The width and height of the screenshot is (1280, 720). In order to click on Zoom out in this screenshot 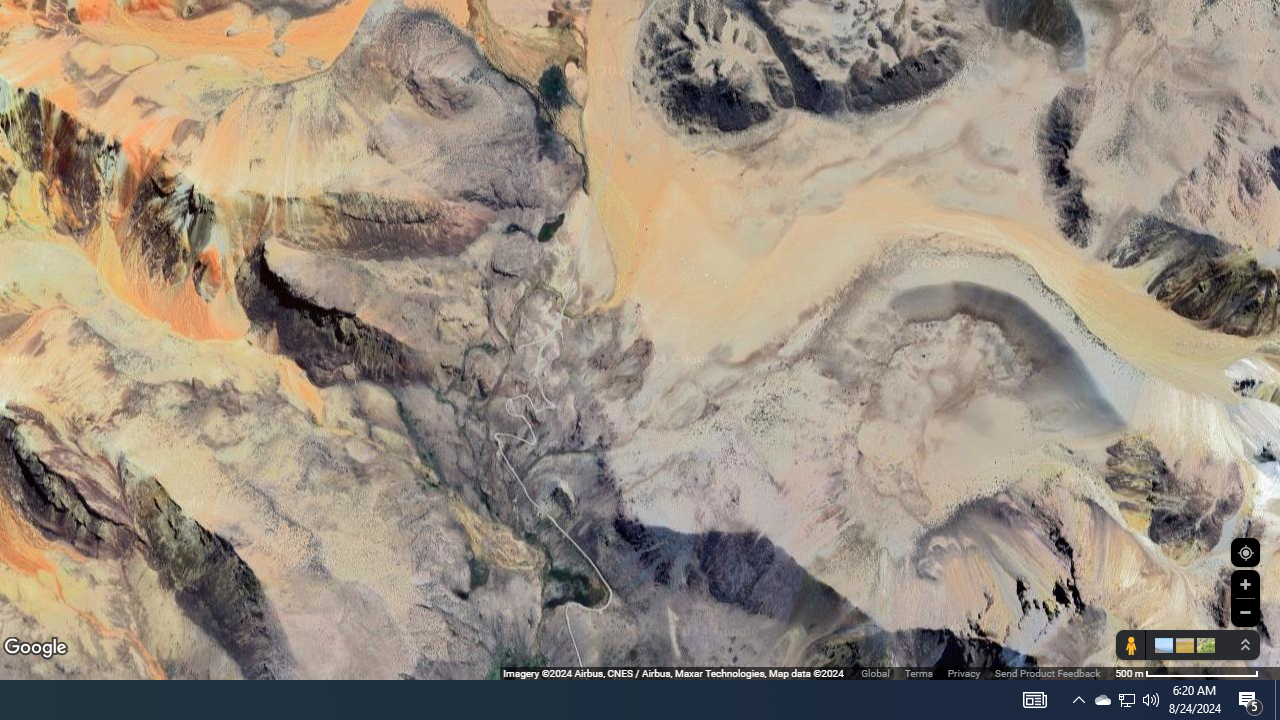, I will do `click(1245, 612)`.